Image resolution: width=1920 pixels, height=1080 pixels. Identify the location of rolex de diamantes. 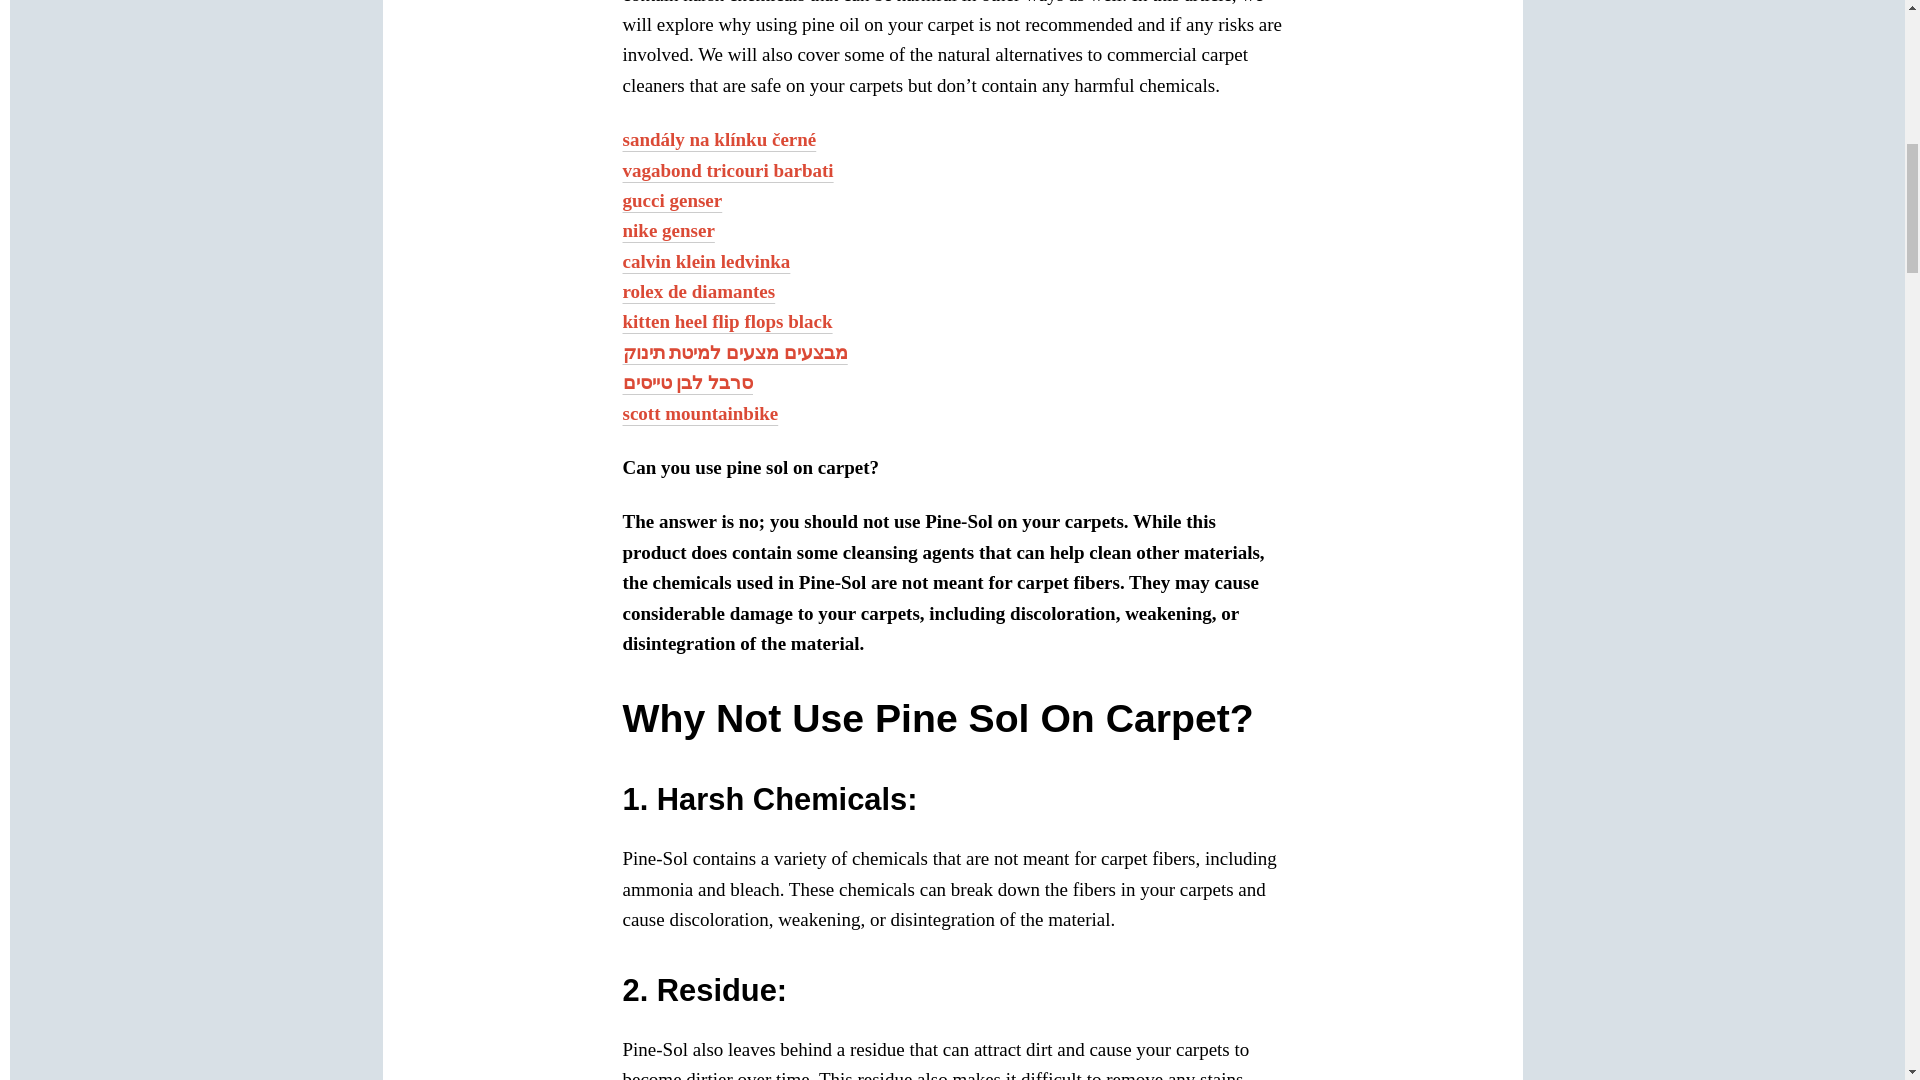
(698, 291).